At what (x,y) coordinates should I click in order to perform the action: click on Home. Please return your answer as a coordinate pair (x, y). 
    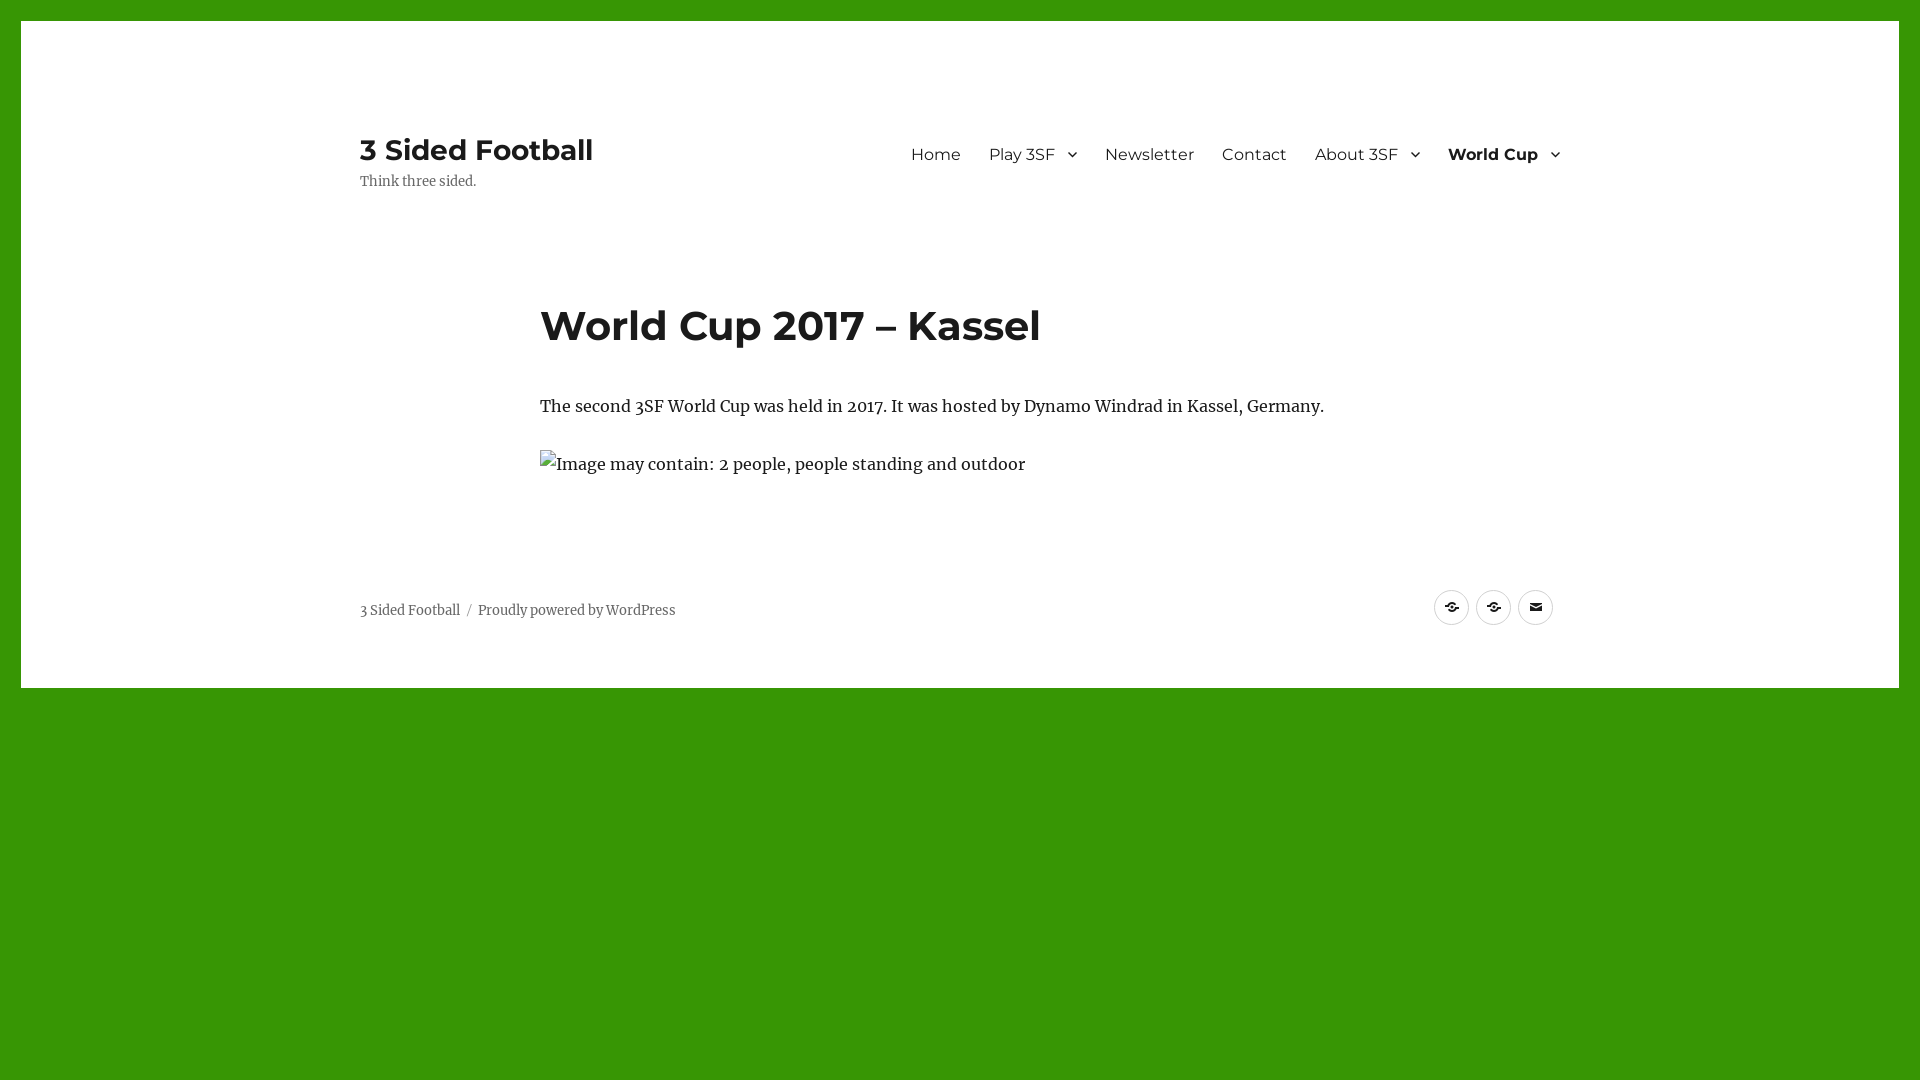
    Looking at the image, I should click on (936, 154).